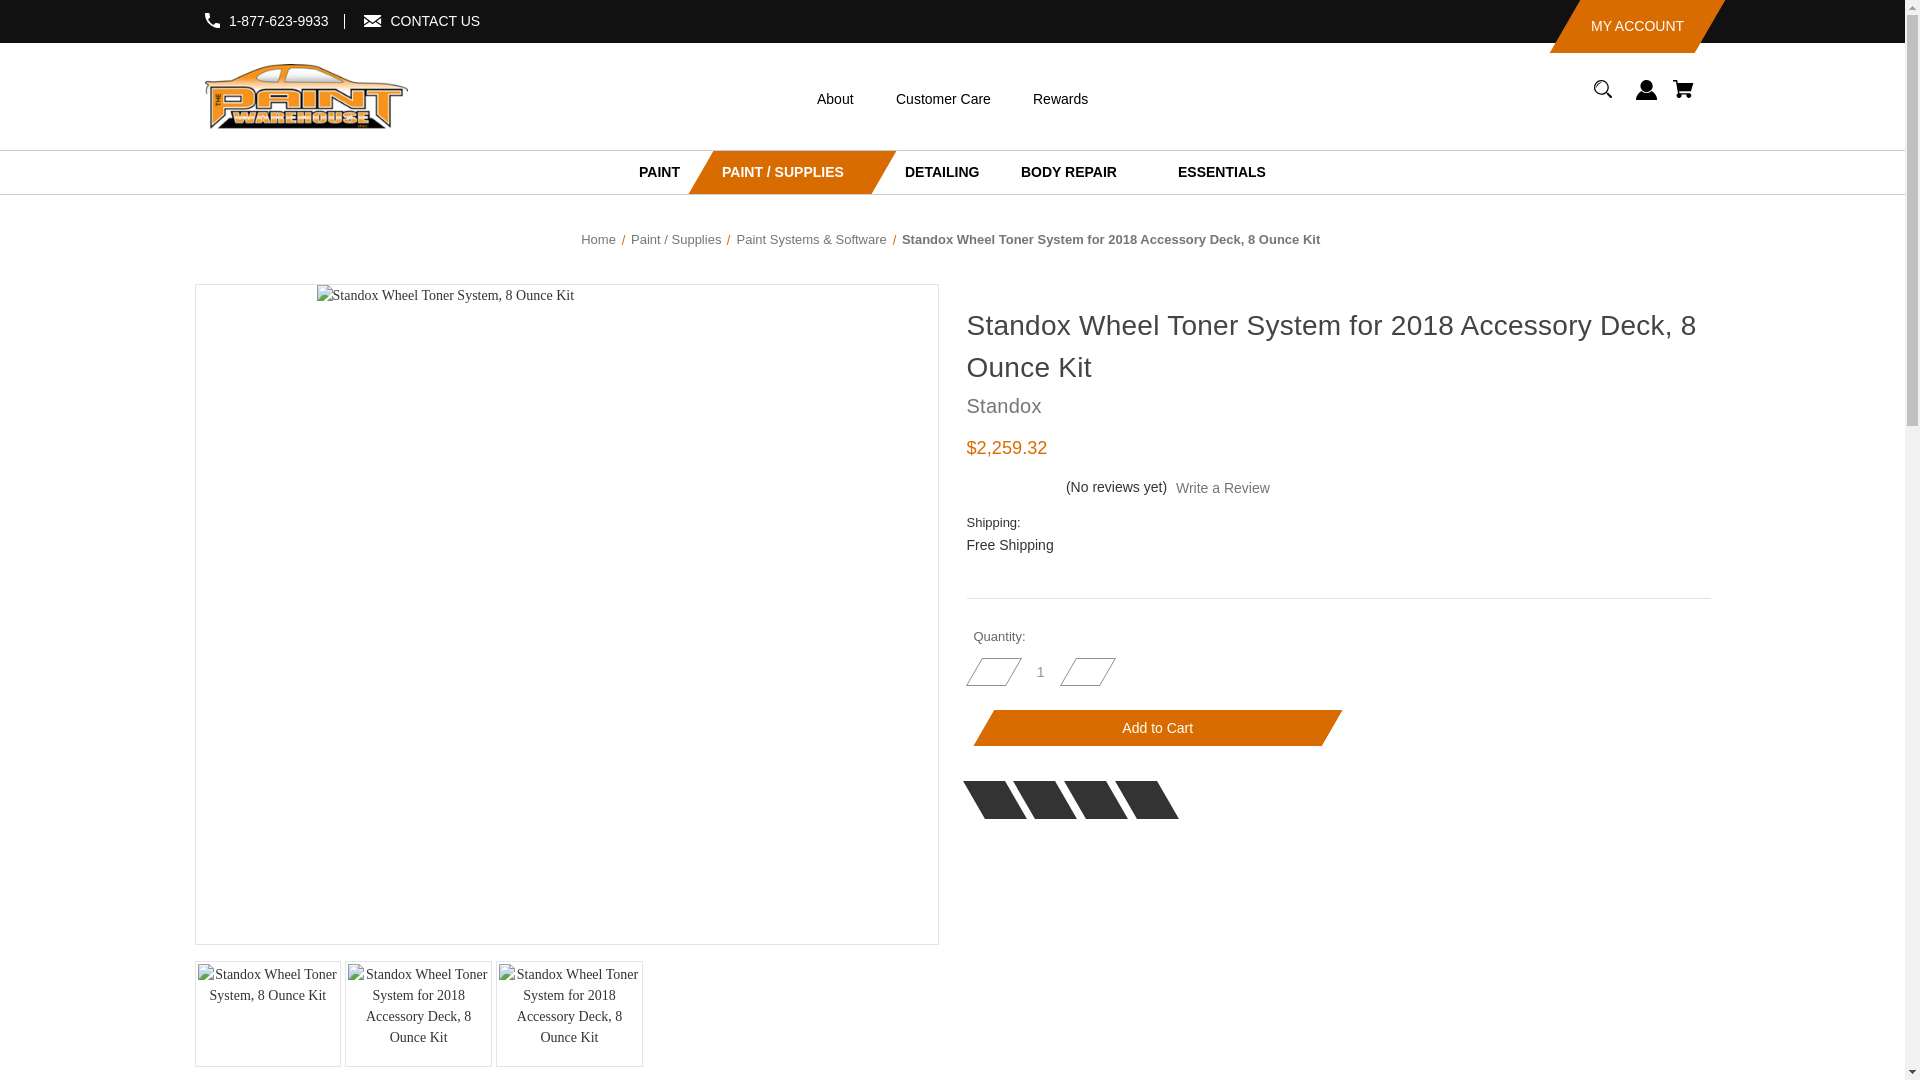 The height and width of the screenshot is (1080, 1920). I want to click on 1-877-623-9933, so click(278, 20).